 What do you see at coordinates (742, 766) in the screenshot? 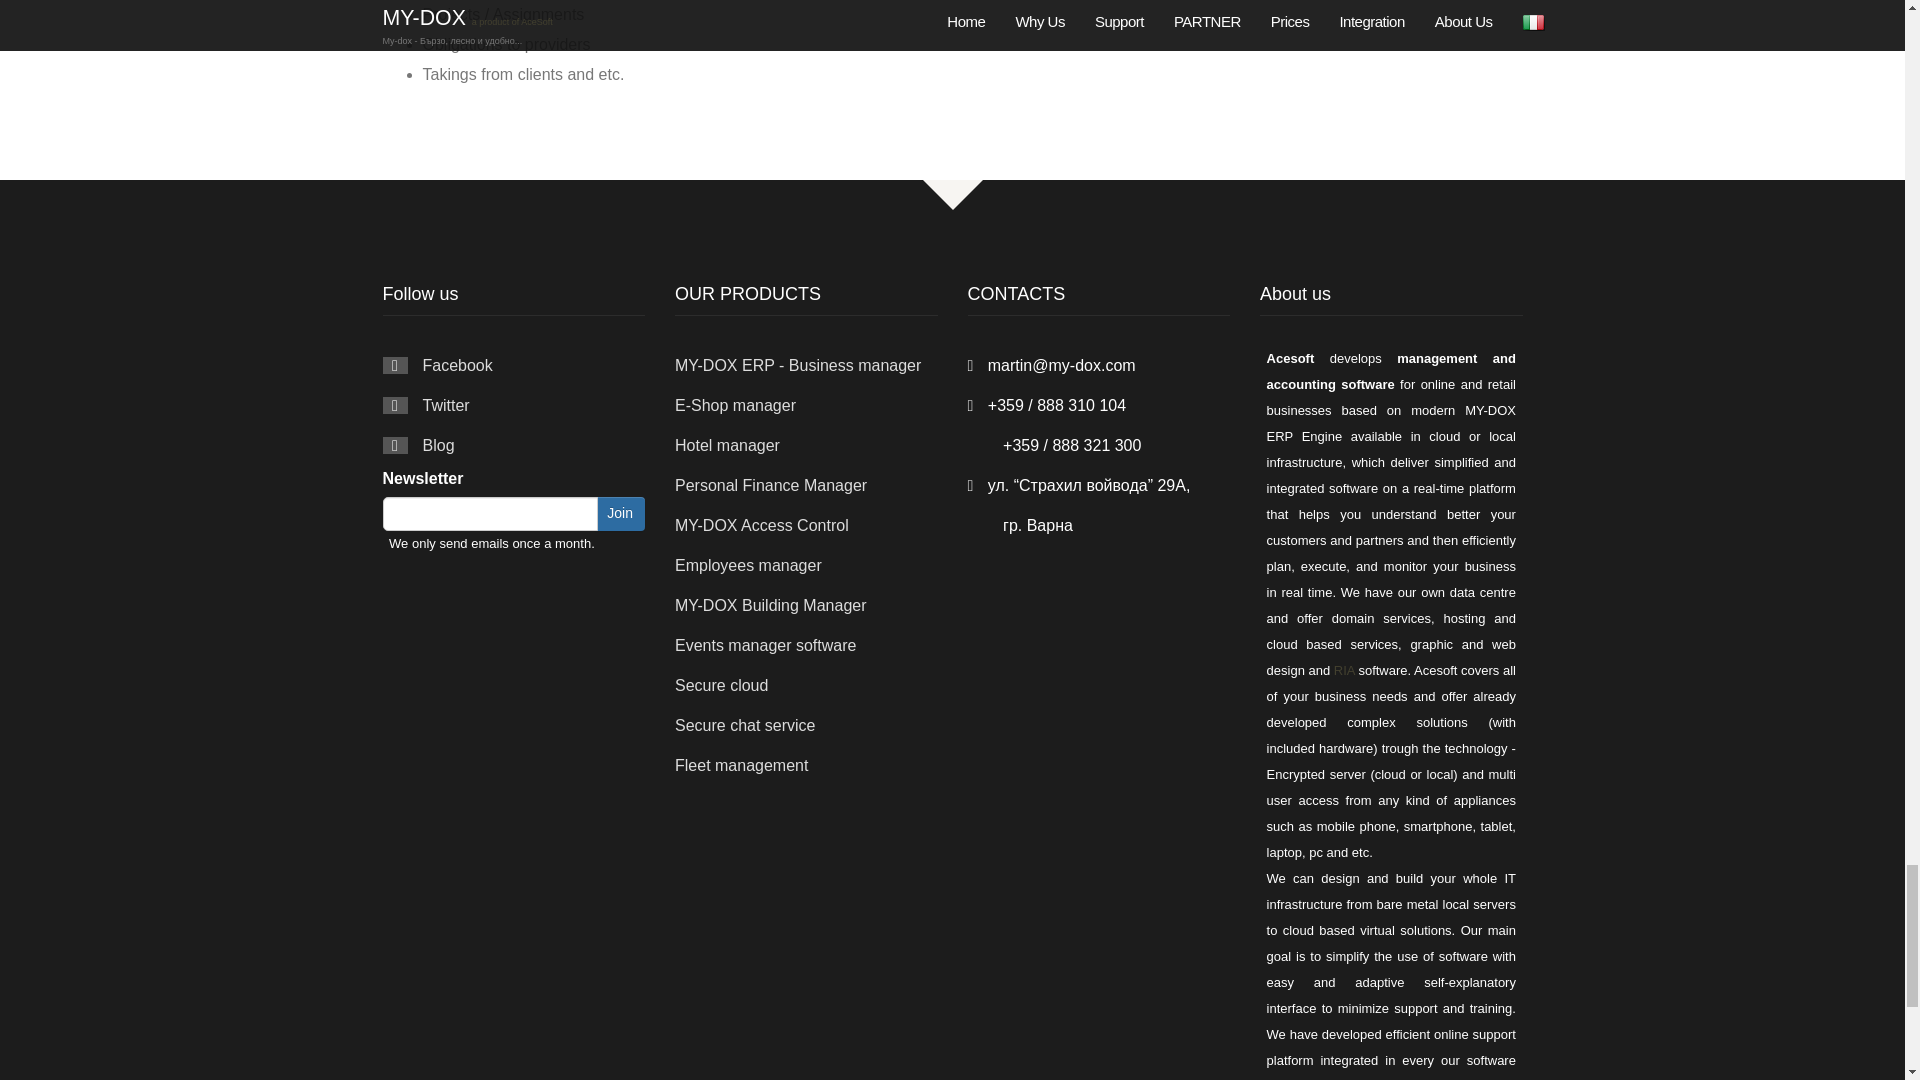
I see `My-Dox Fleet management` at bounding box center [742, 766].